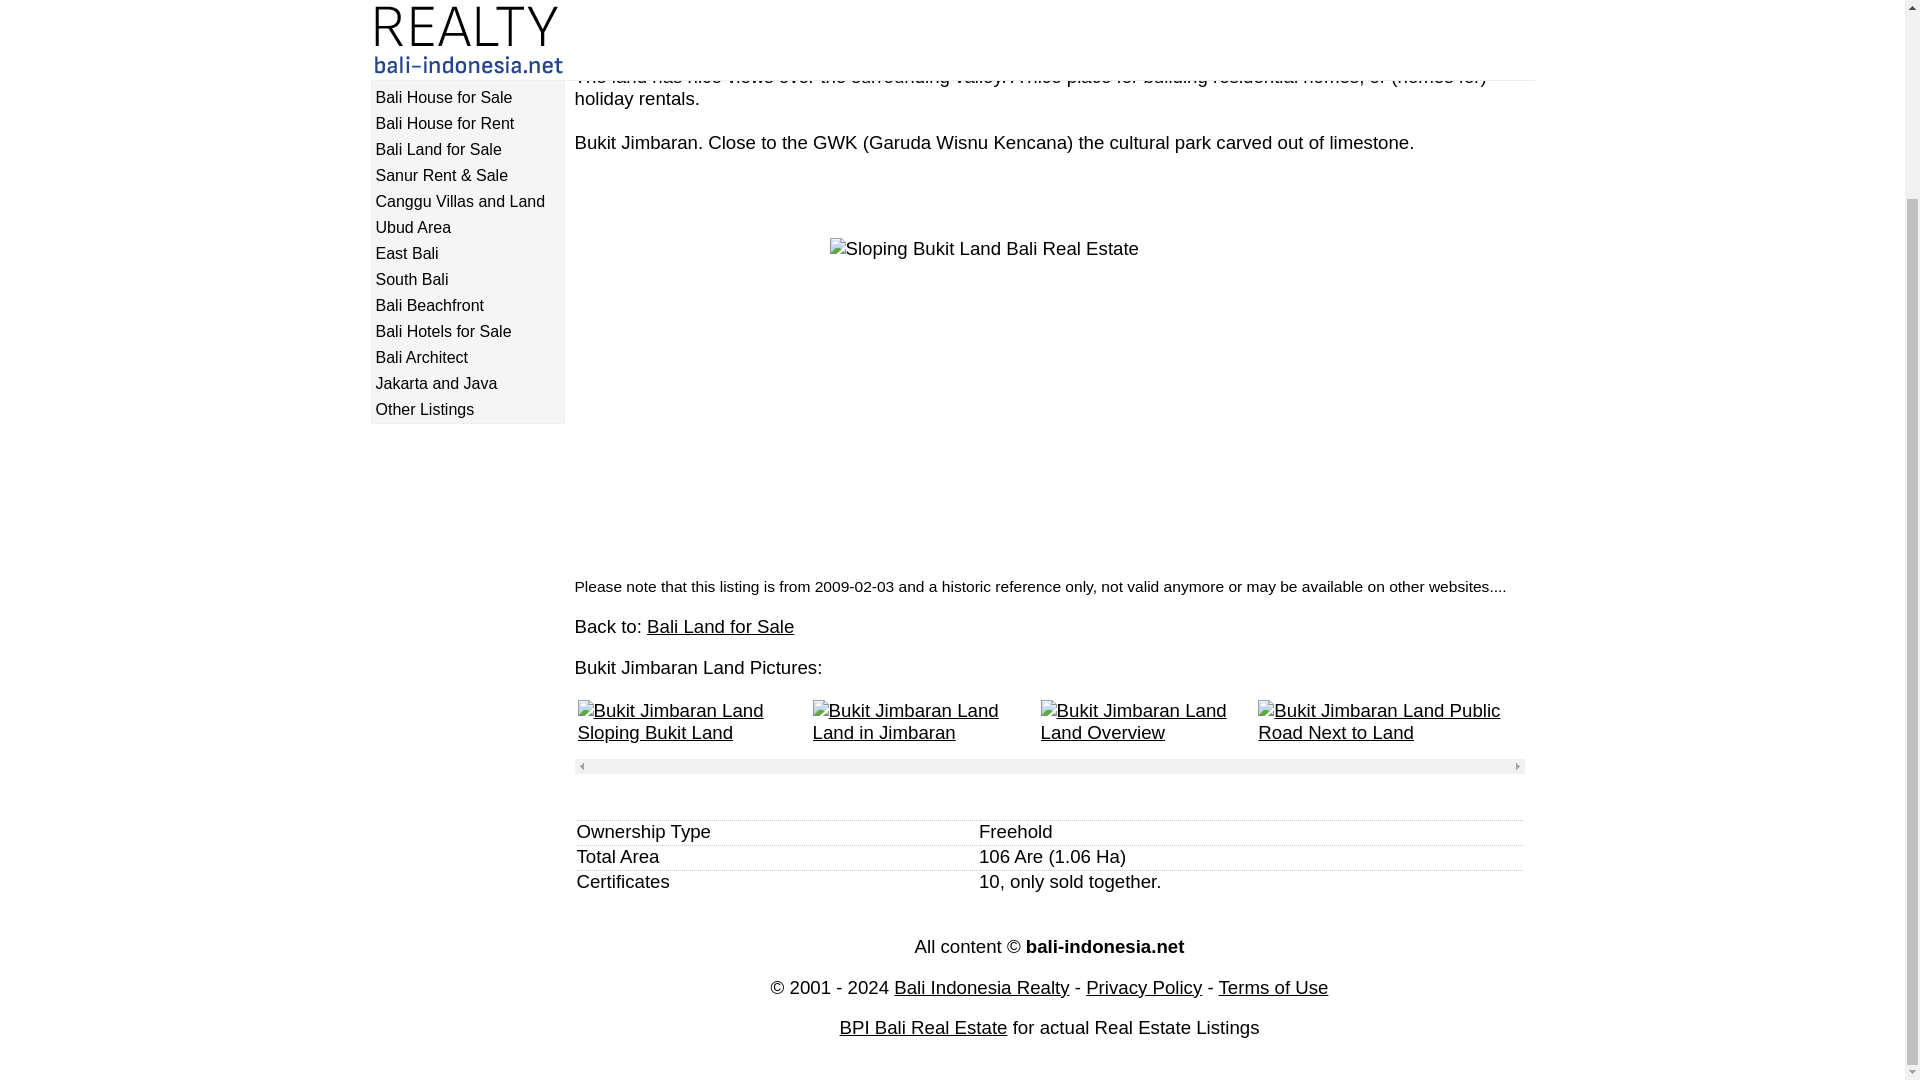  I want to click on Bali Villas for Rent, so click(467, 72).